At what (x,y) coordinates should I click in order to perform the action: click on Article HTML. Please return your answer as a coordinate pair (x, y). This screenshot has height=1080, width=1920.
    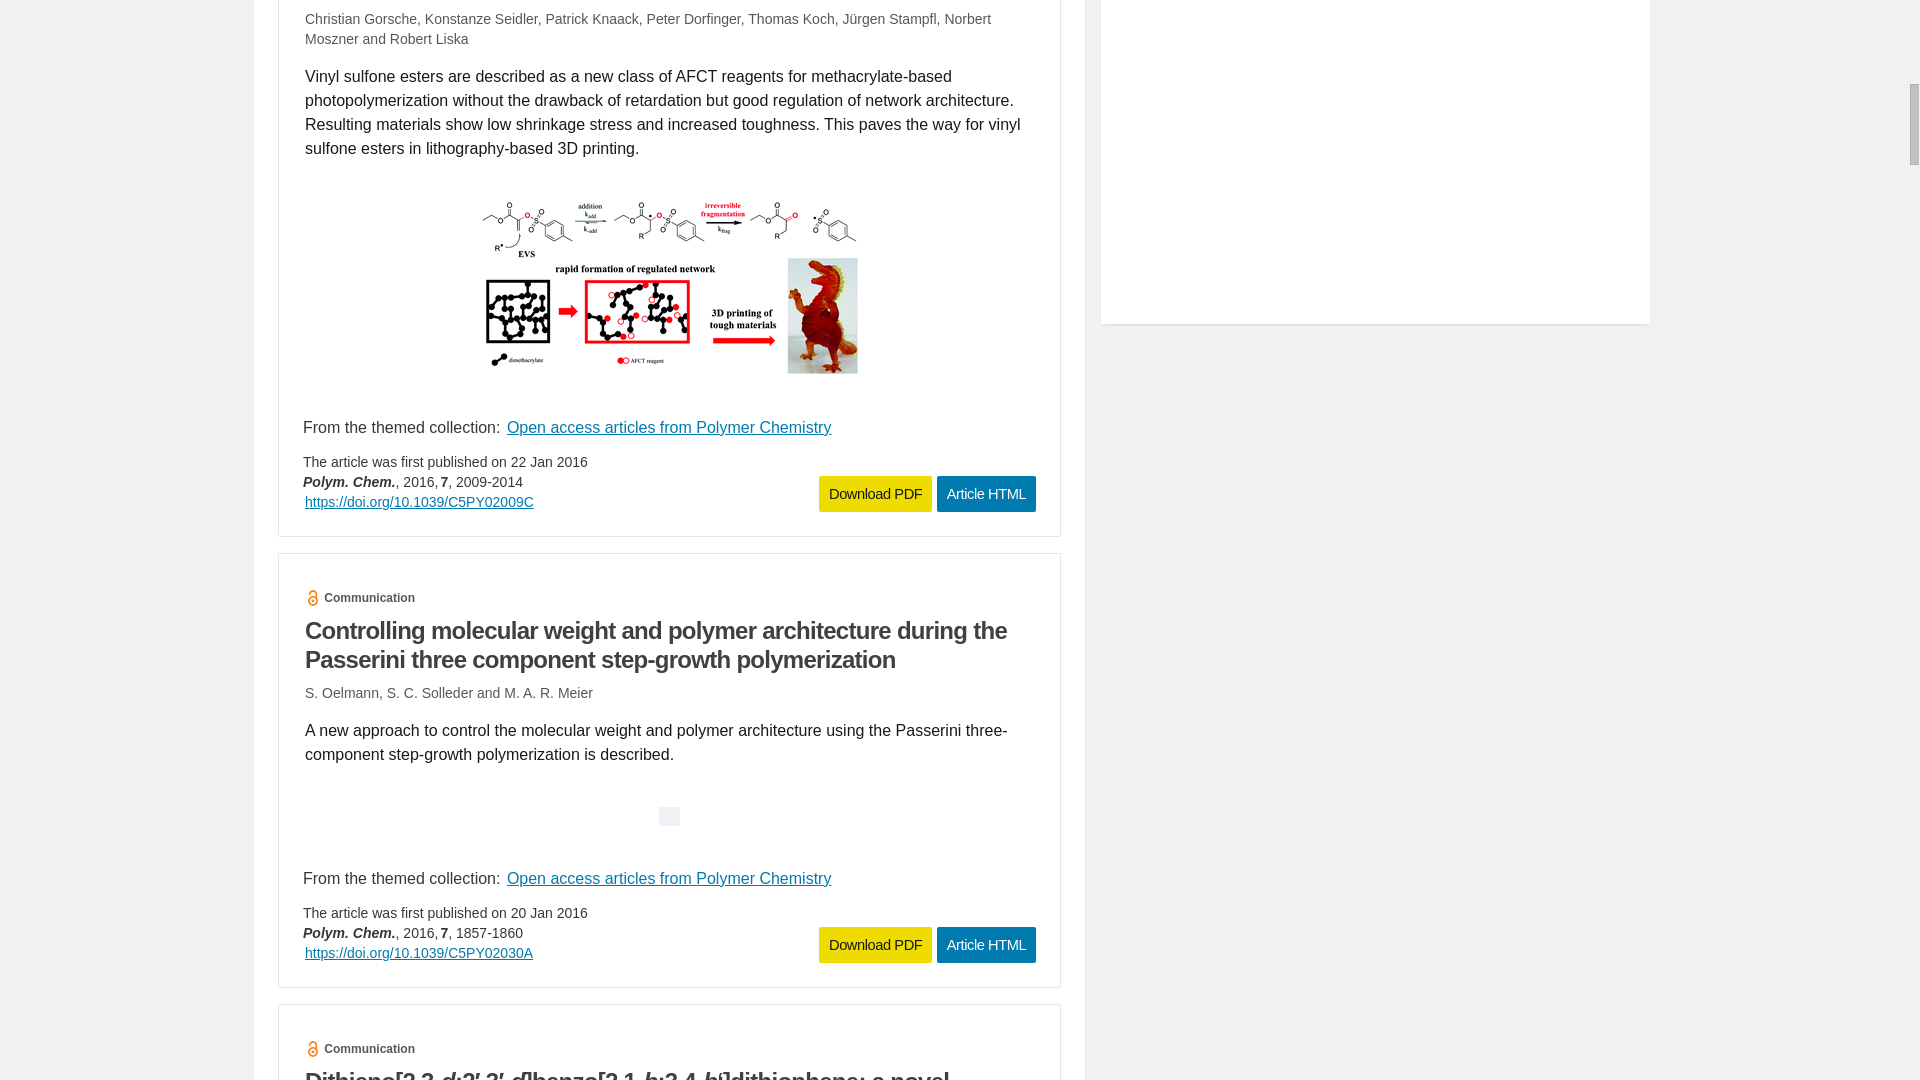
    Looking at the image, I should click on (986, 944).